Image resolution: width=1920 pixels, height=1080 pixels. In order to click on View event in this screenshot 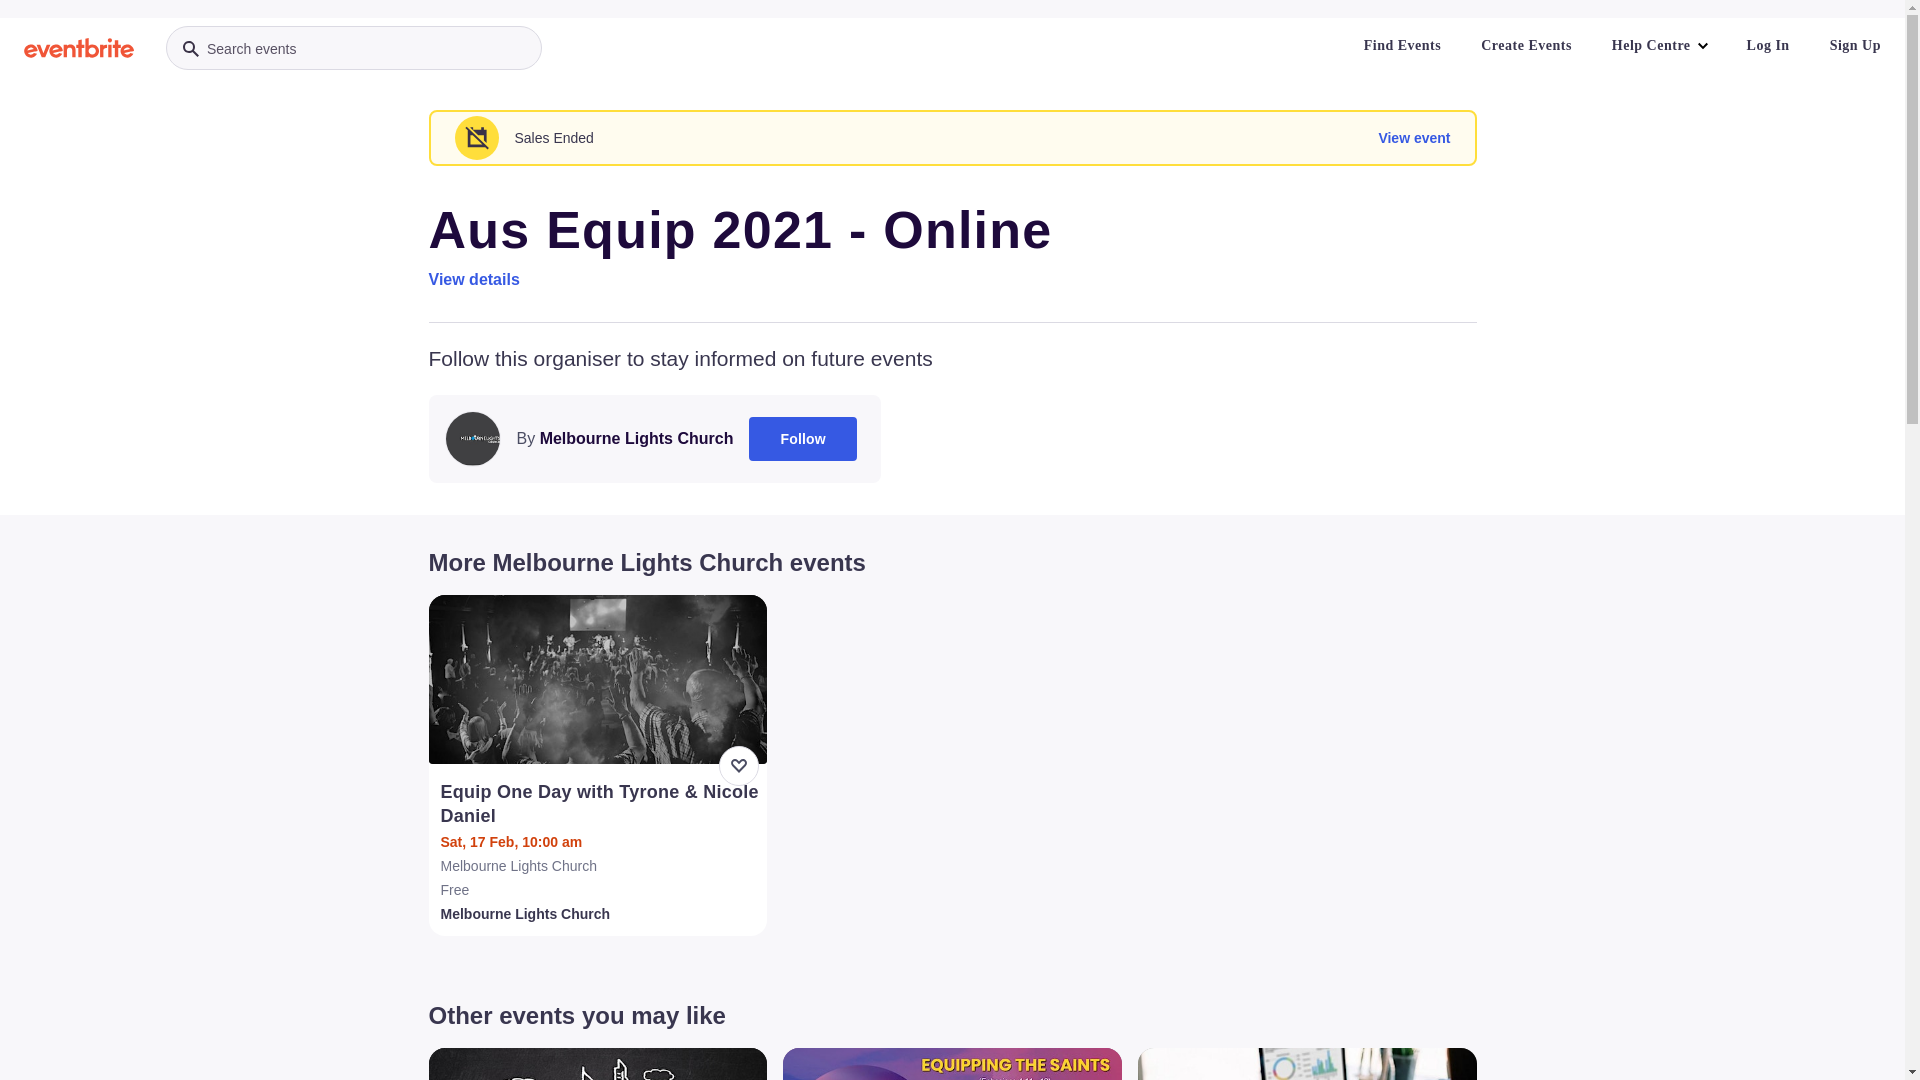, I will do `click(1414, 138)`.